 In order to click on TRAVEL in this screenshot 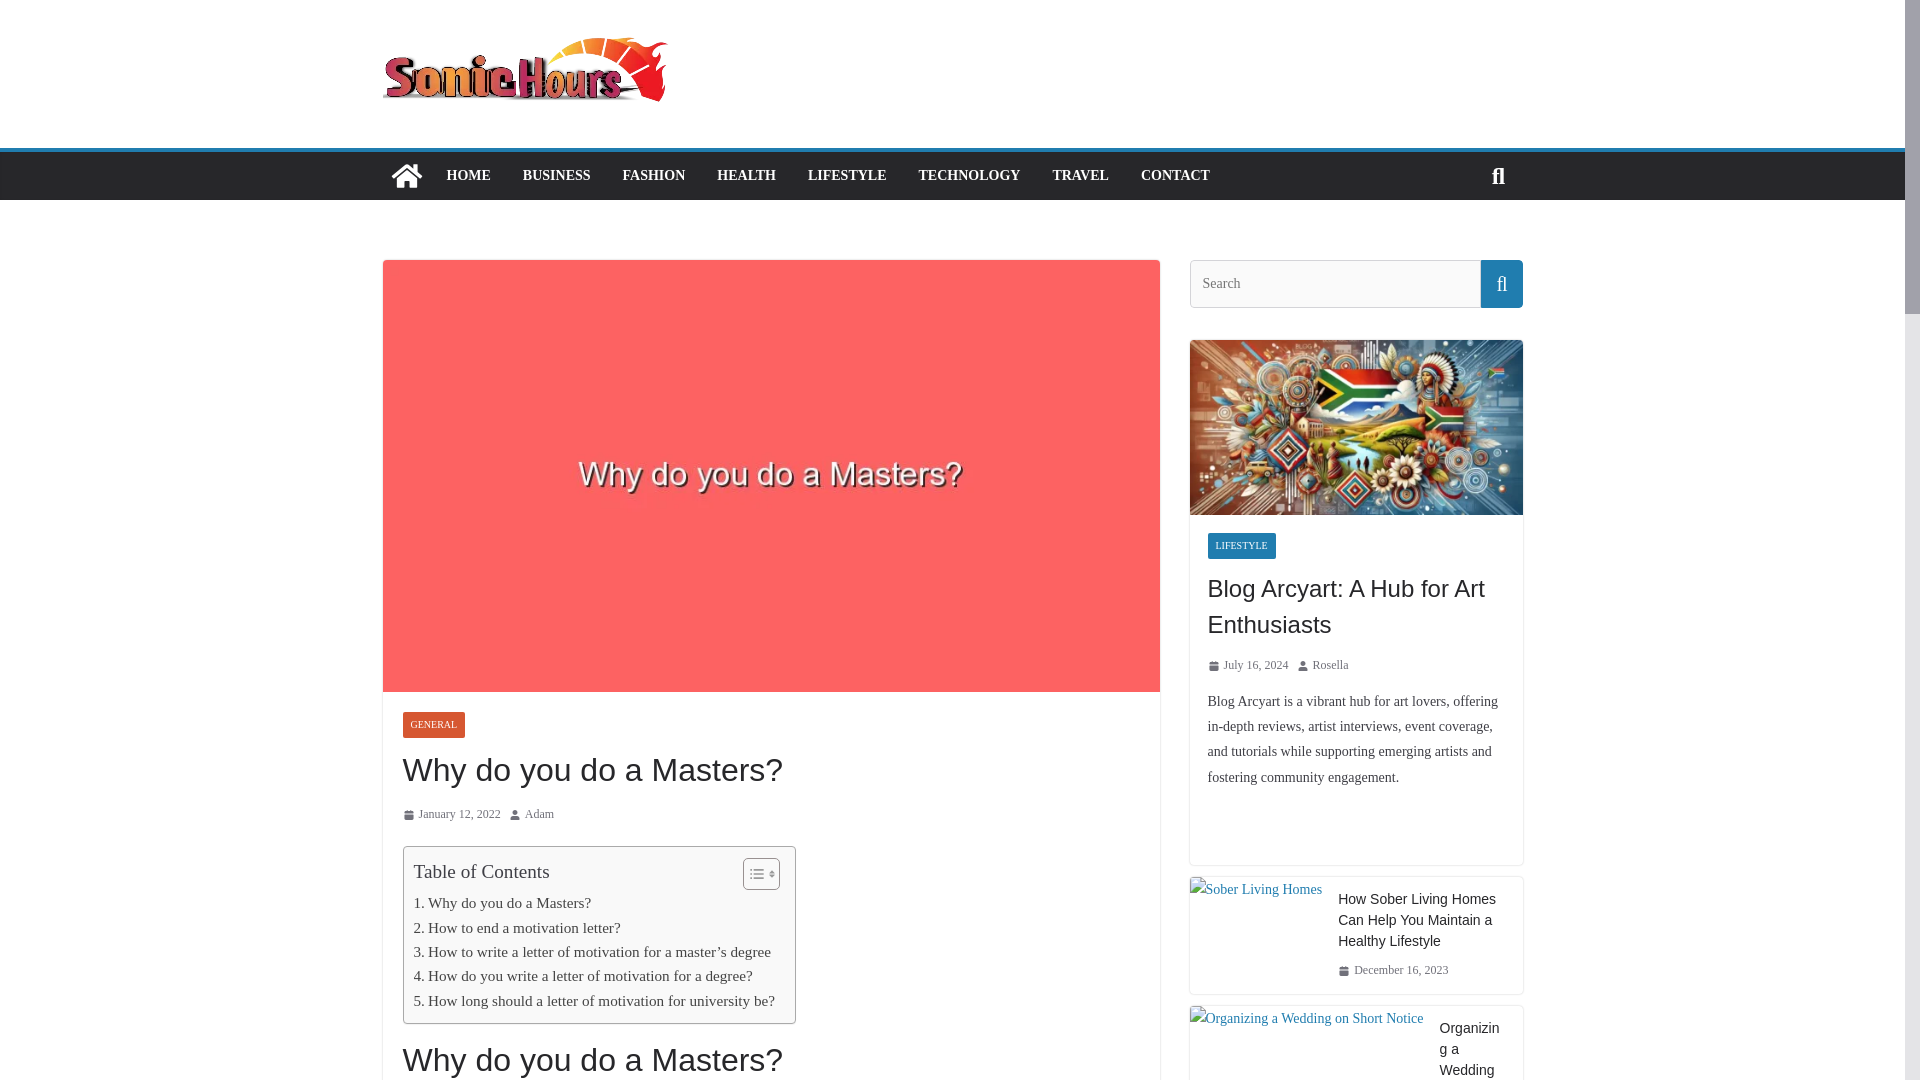, I will do `click(1080, 176)`.